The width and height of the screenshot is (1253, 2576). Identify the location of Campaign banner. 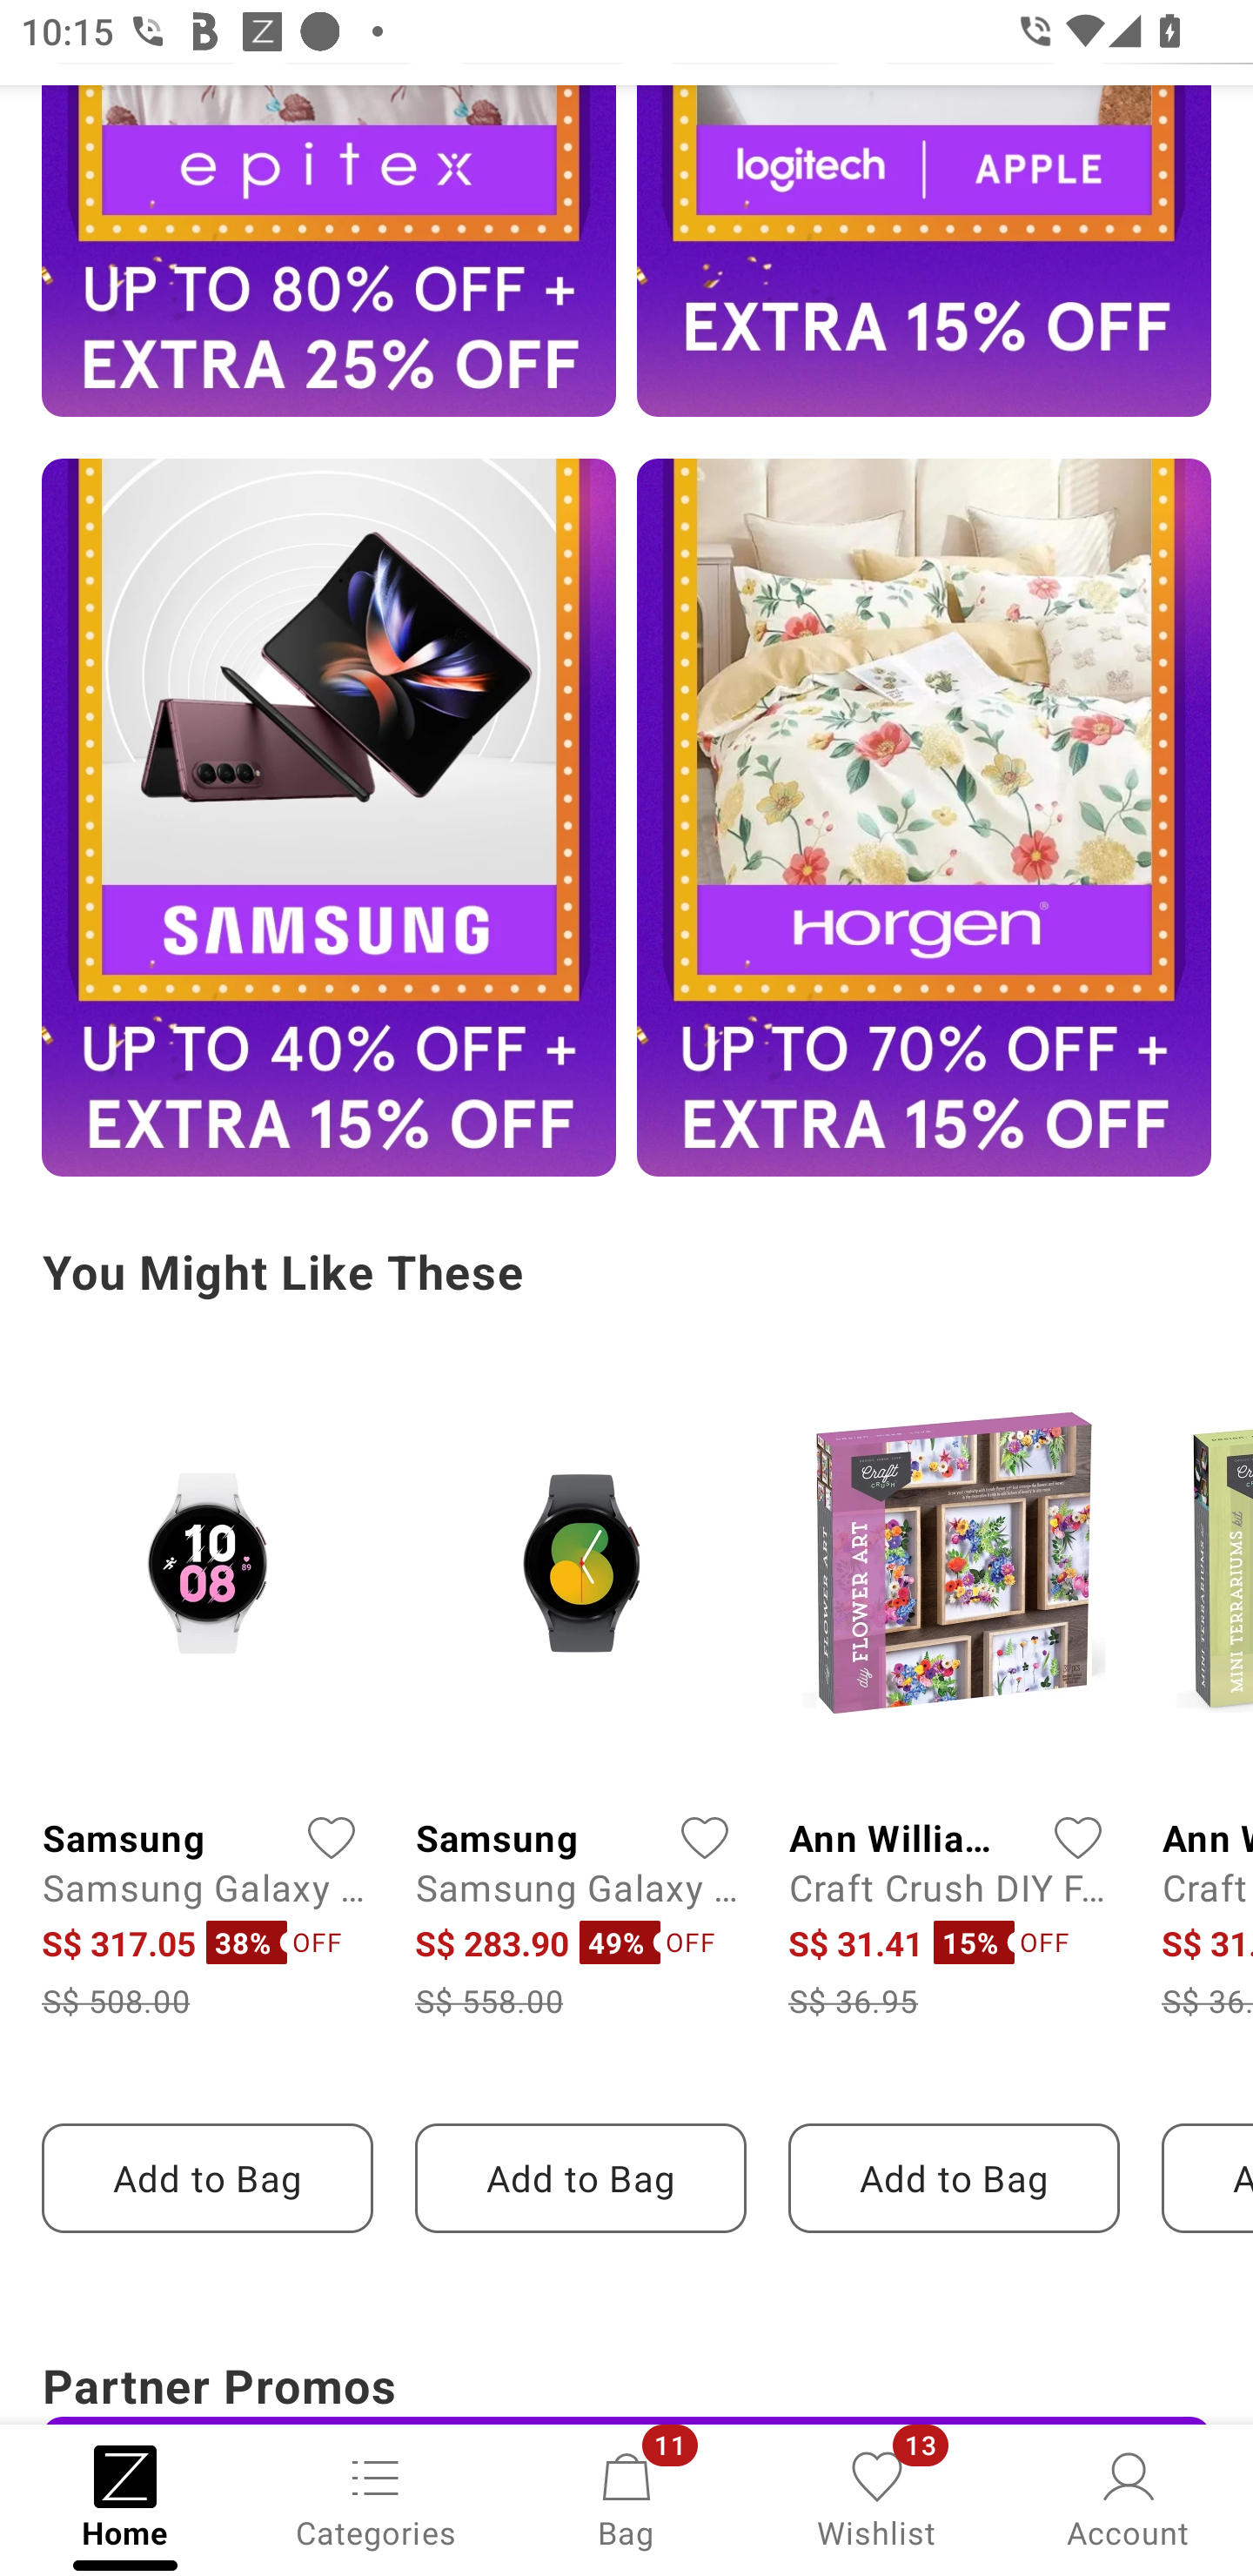
(924, 251).